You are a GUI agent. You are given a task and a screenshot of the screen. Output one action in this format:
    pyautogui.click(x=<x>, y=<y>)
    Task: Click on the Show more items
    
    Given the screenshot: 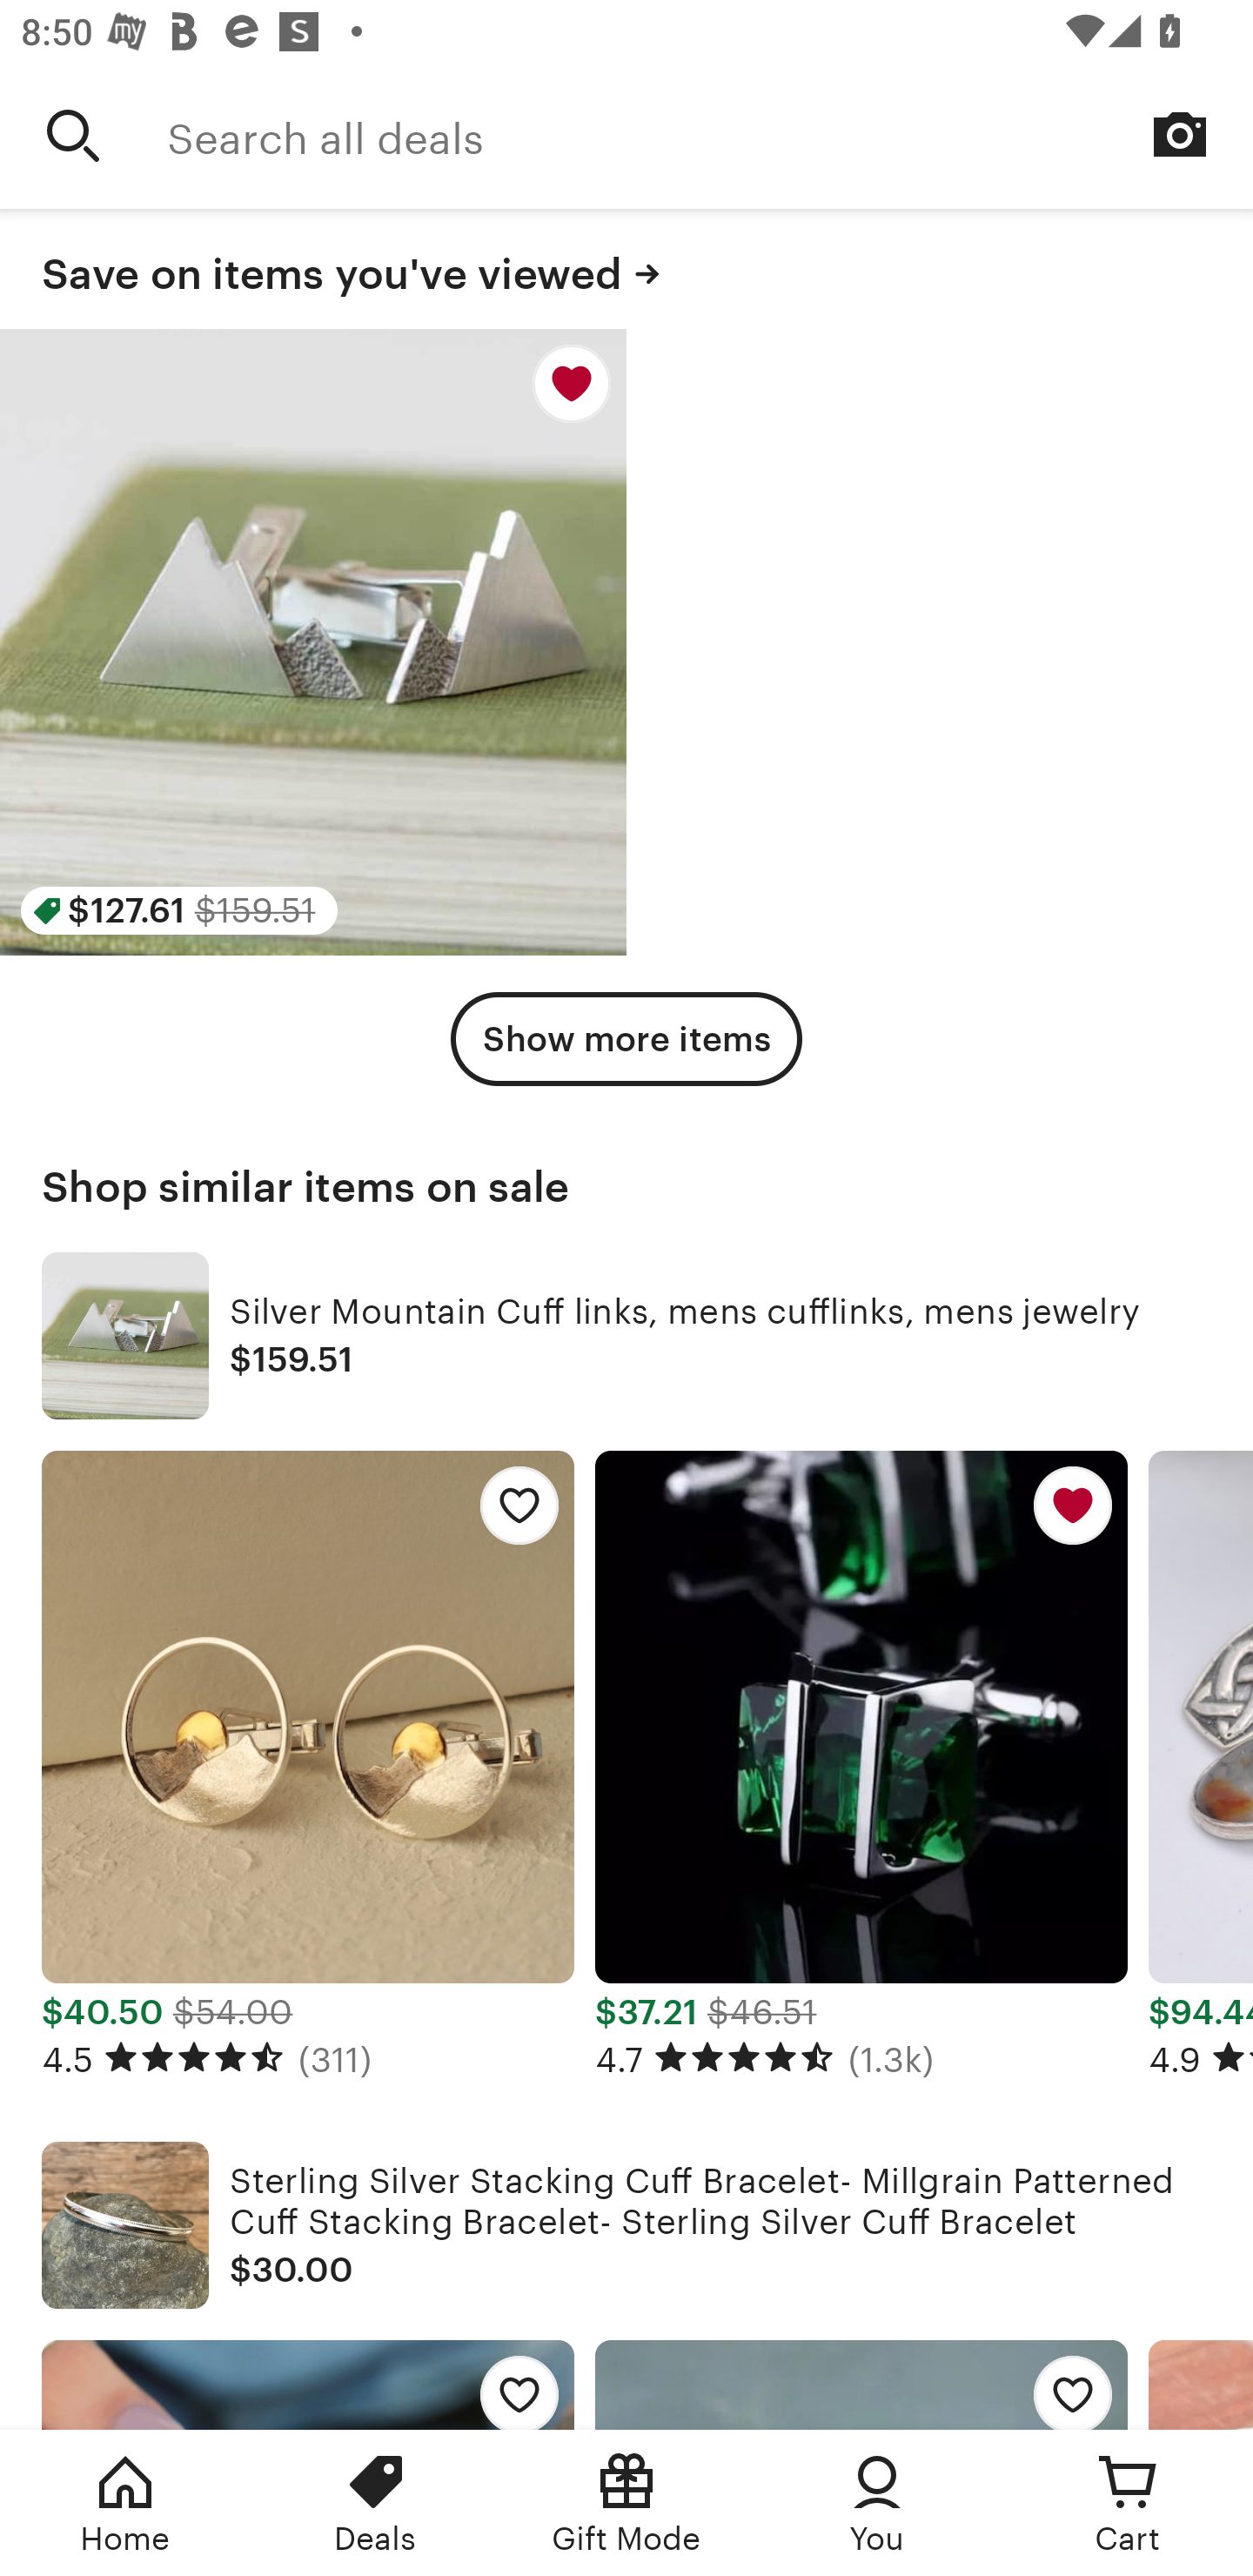 What is the action you would take?
    pyautogui.click(x=626, y=1039)
    